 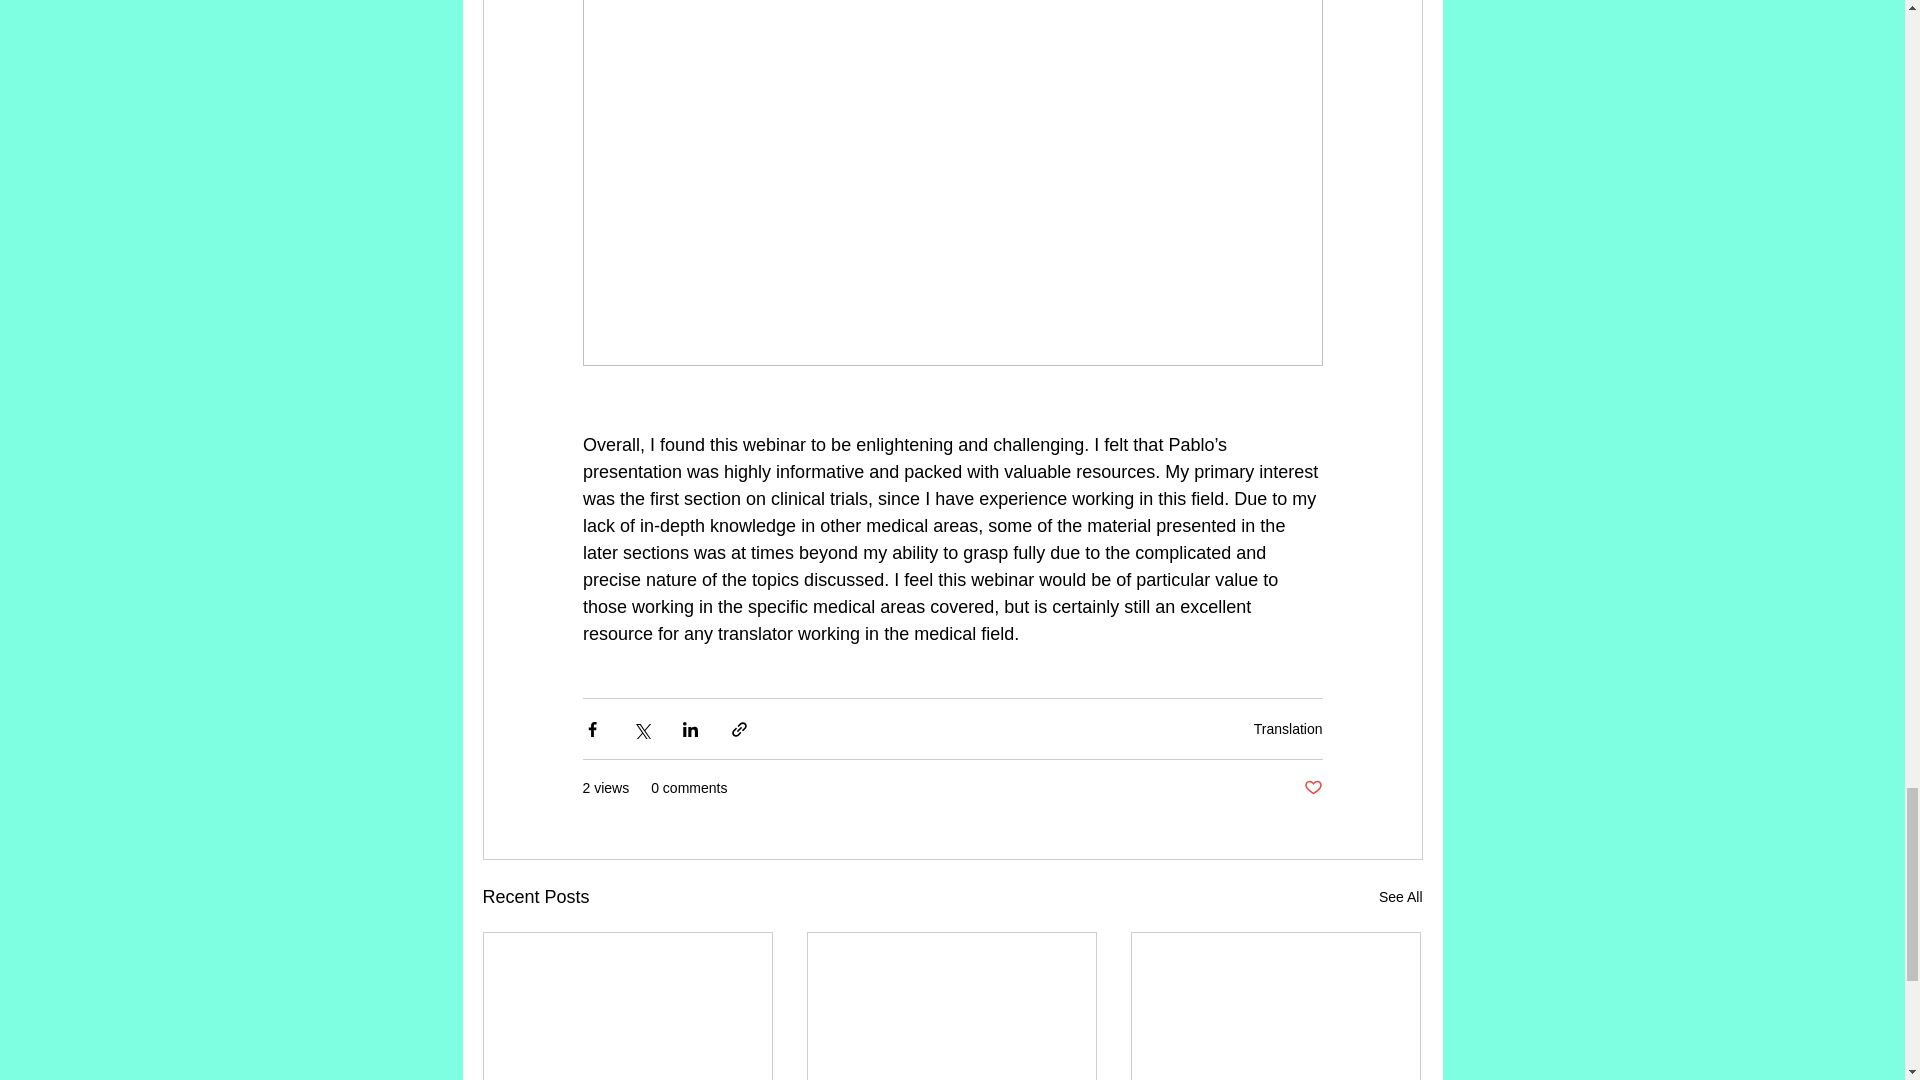 What do you see at coordinates (1312, 788) in the screenshot?
I see `Post not marked as liked` at bounding box center [1312, 788].